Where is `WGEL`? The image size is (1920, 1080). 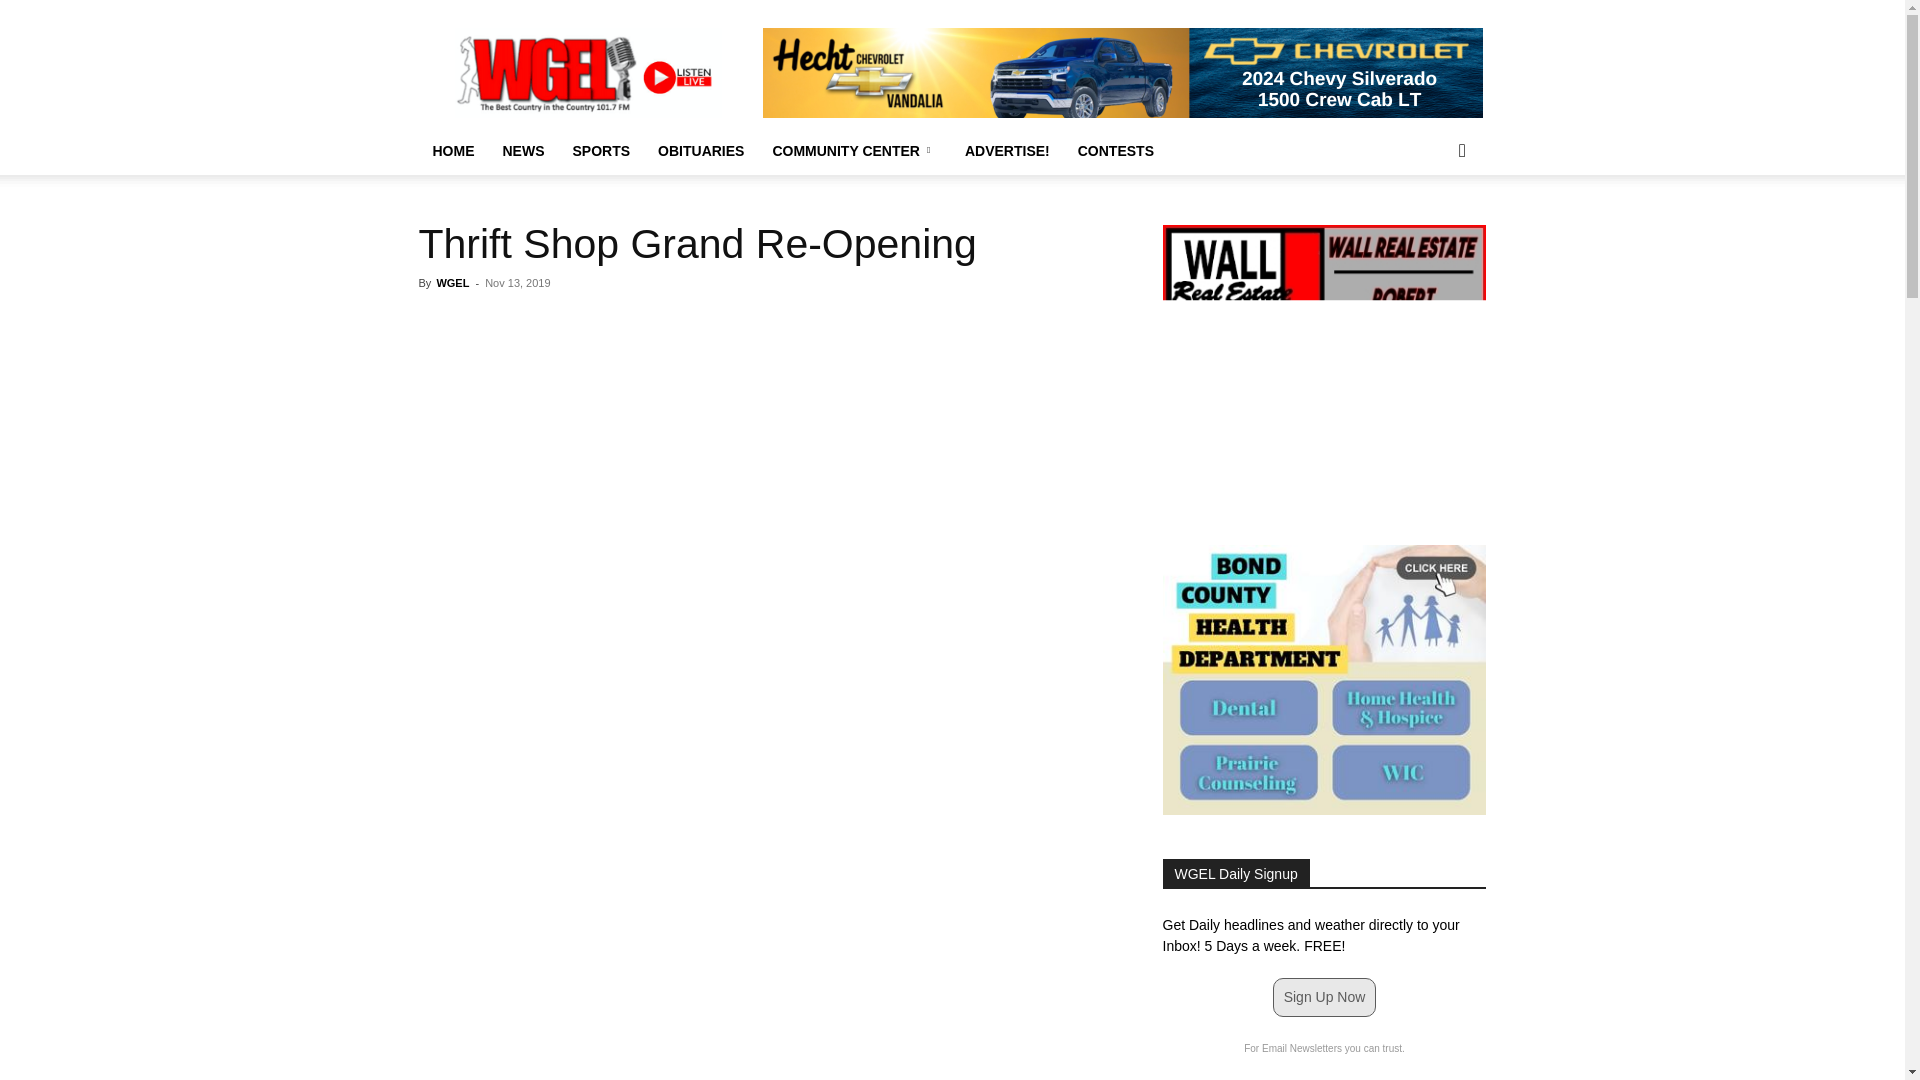 WGEL is located at coordinates (452, 282).